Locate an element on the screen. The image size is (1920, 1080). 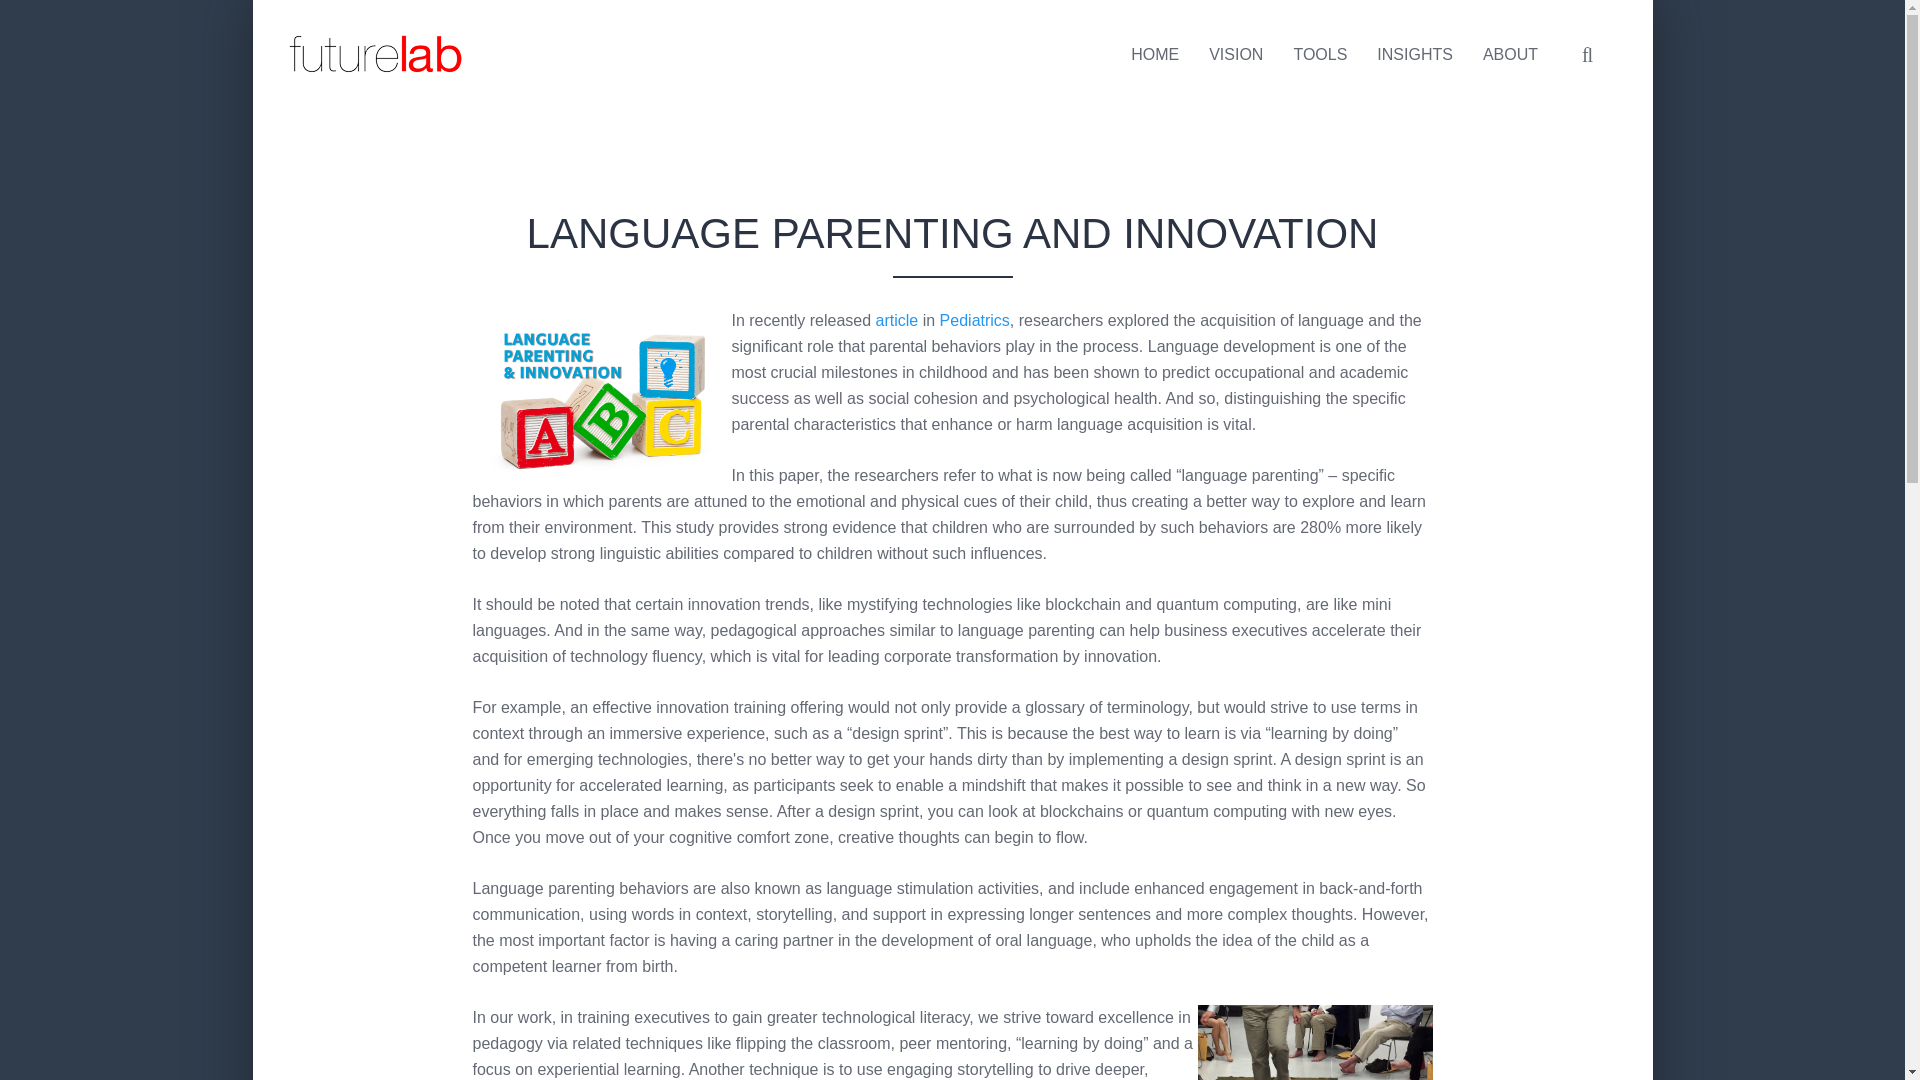
HOME is located at coordinates (1154, 54).